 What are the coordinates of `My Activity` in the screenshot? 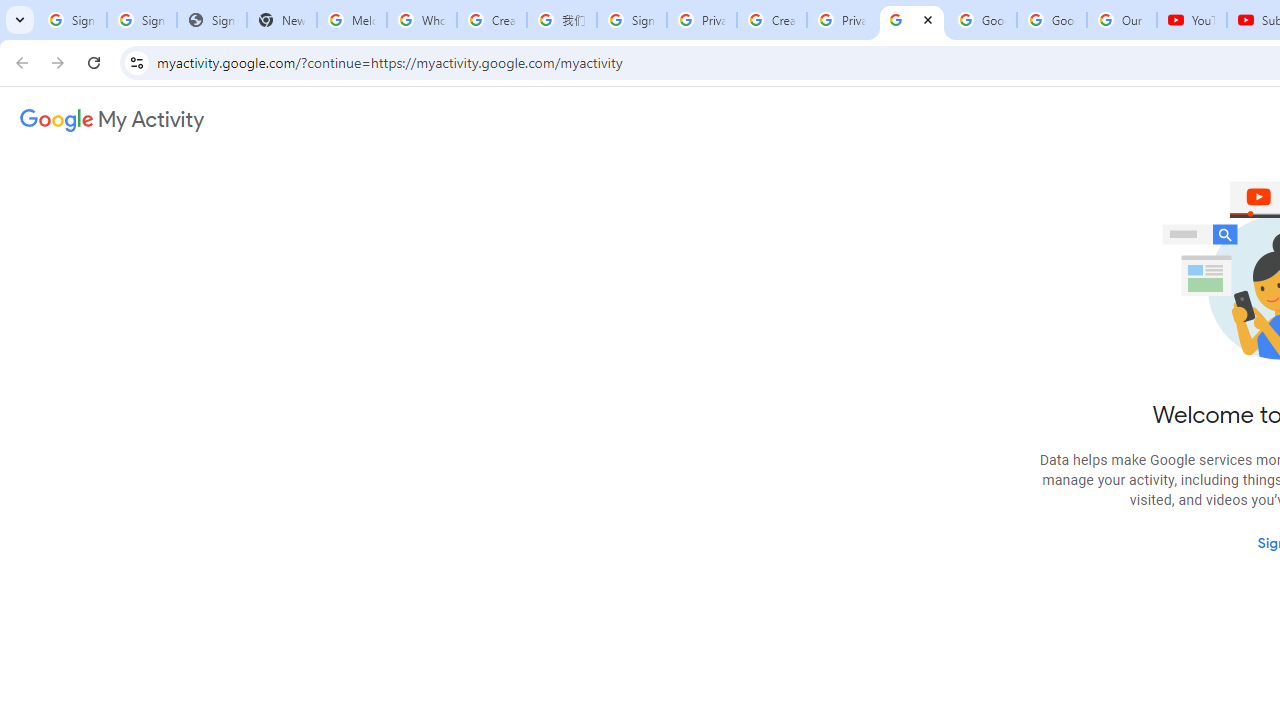 It's located at (112, 120).